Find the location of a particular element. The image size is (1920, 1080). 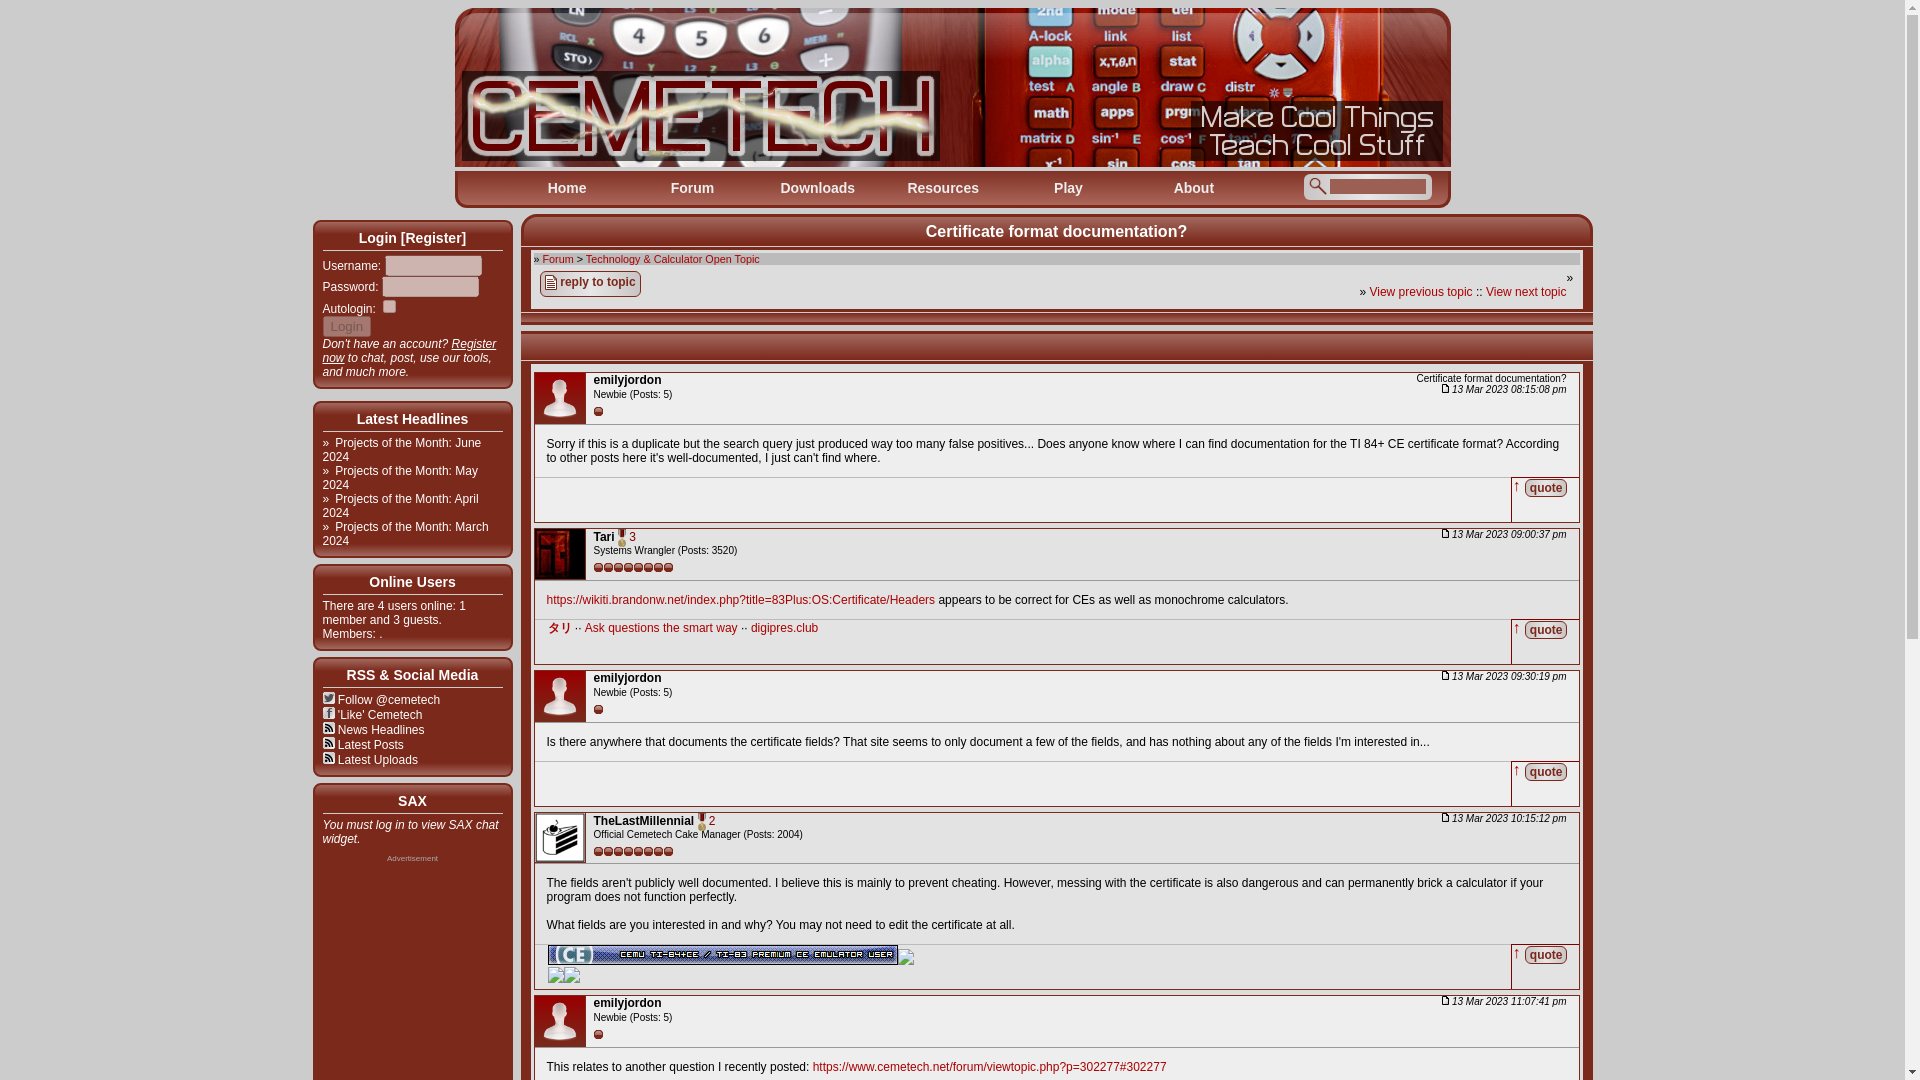

13 Mar 2023 09:00:37 pm is located at coordinates (1504, 534).